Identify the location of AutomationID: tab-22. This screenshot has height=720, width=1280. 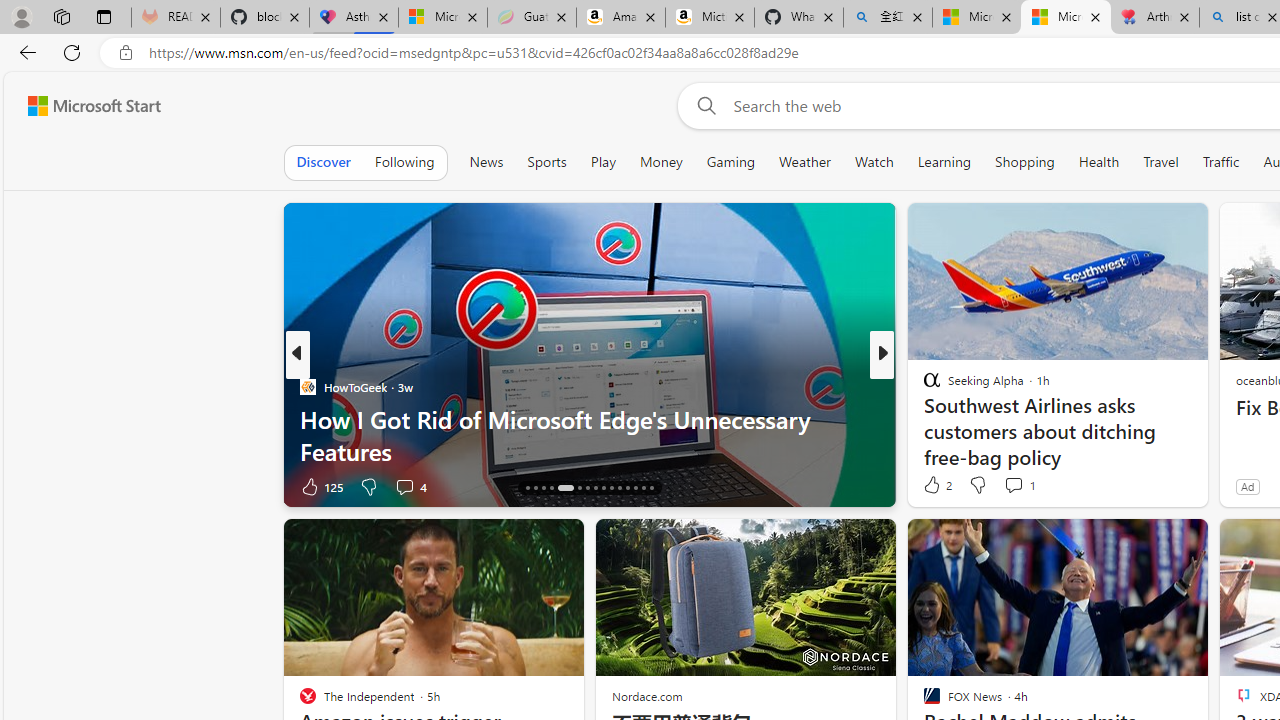
(586, 488).